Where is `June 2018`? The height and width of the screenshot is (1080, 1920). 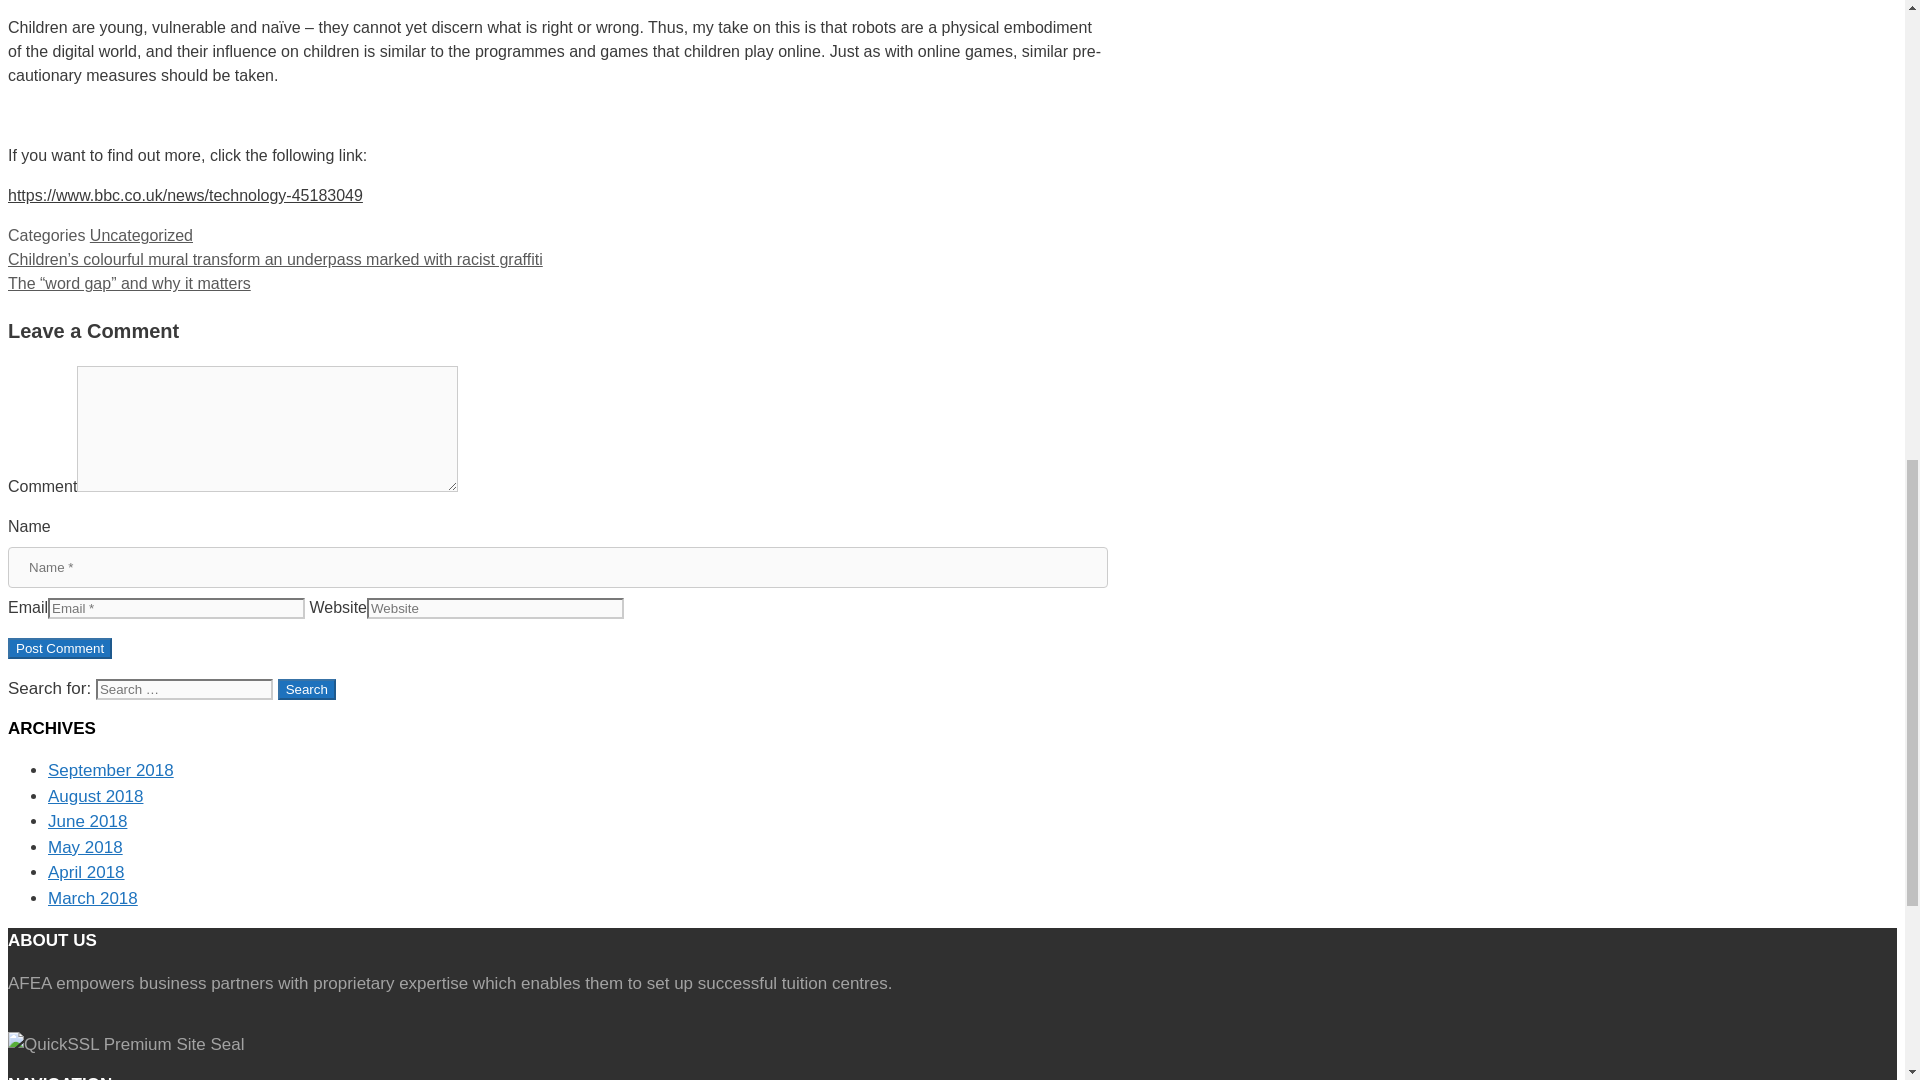
June 2018 is located at coordinates (87, 821).